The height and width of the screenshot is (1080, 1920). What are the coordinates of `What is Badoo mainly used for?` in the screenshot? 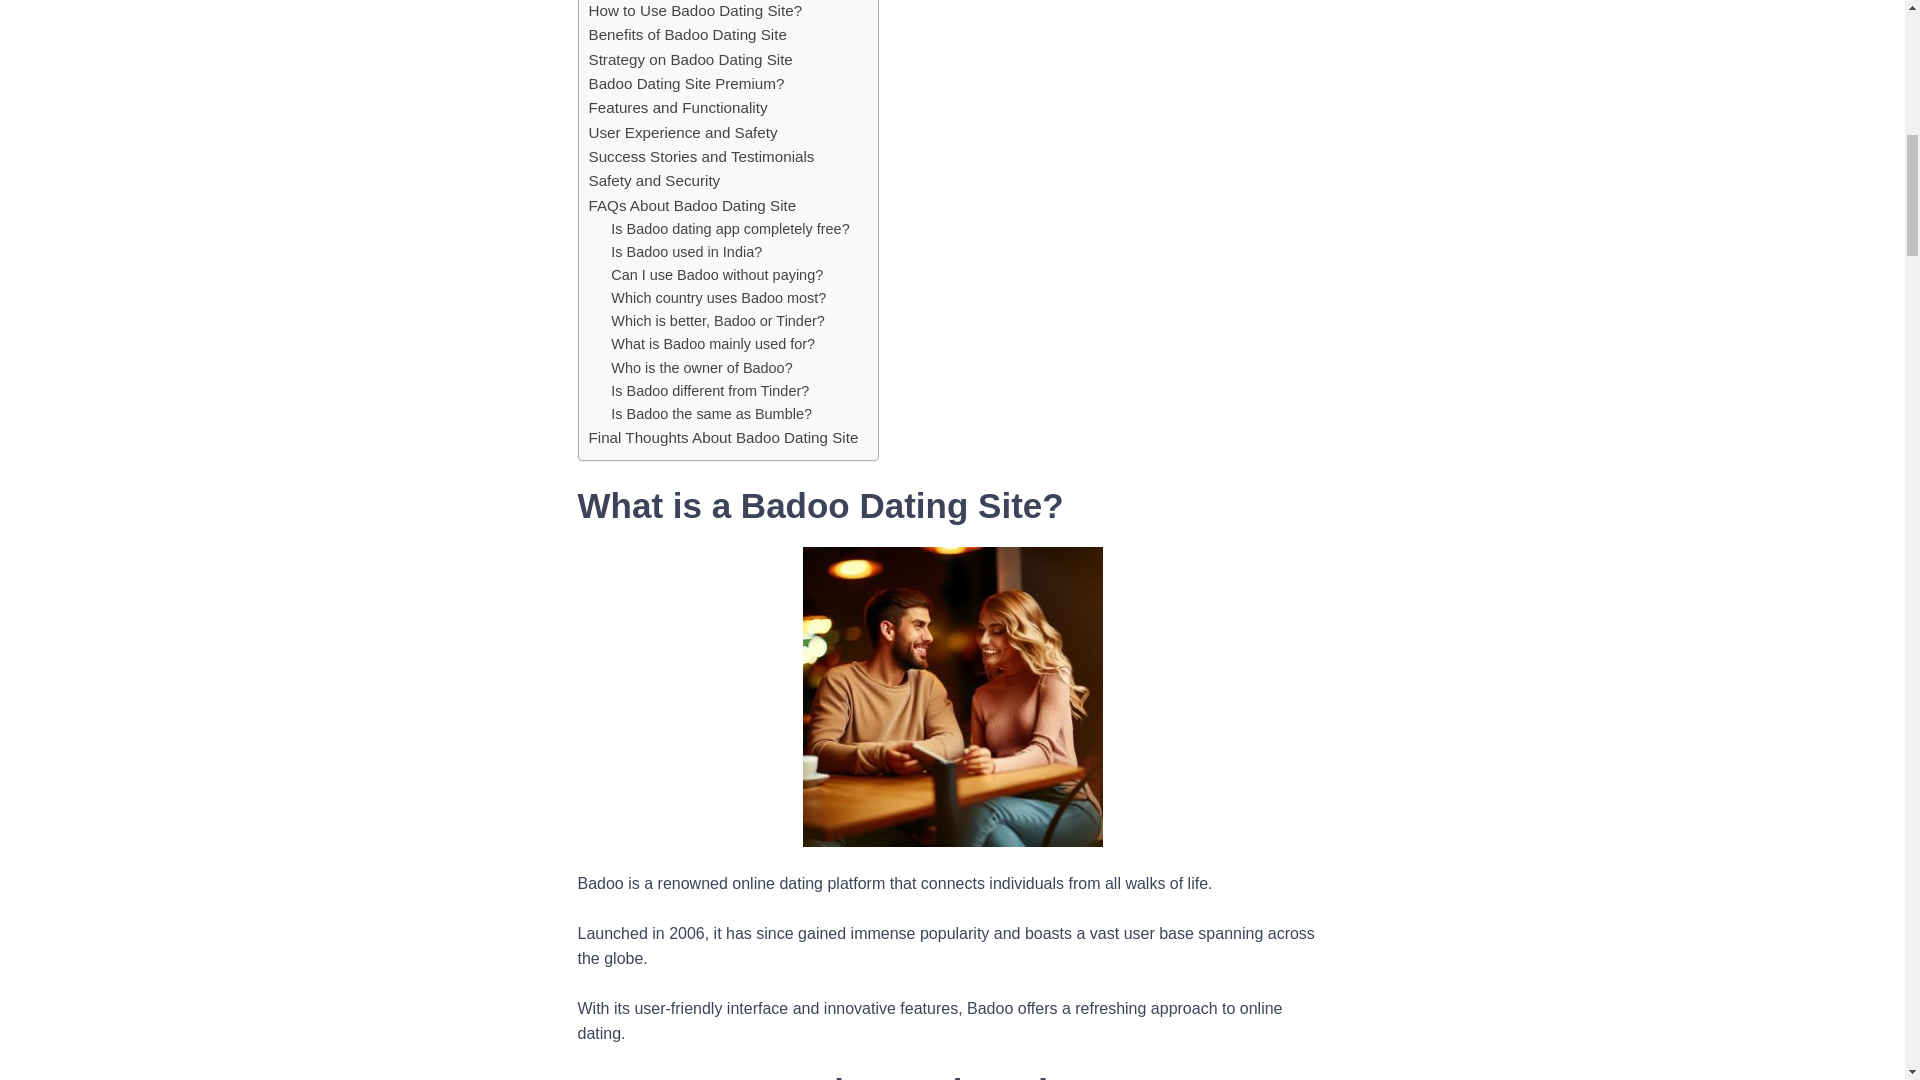 It's located at (712, 344).